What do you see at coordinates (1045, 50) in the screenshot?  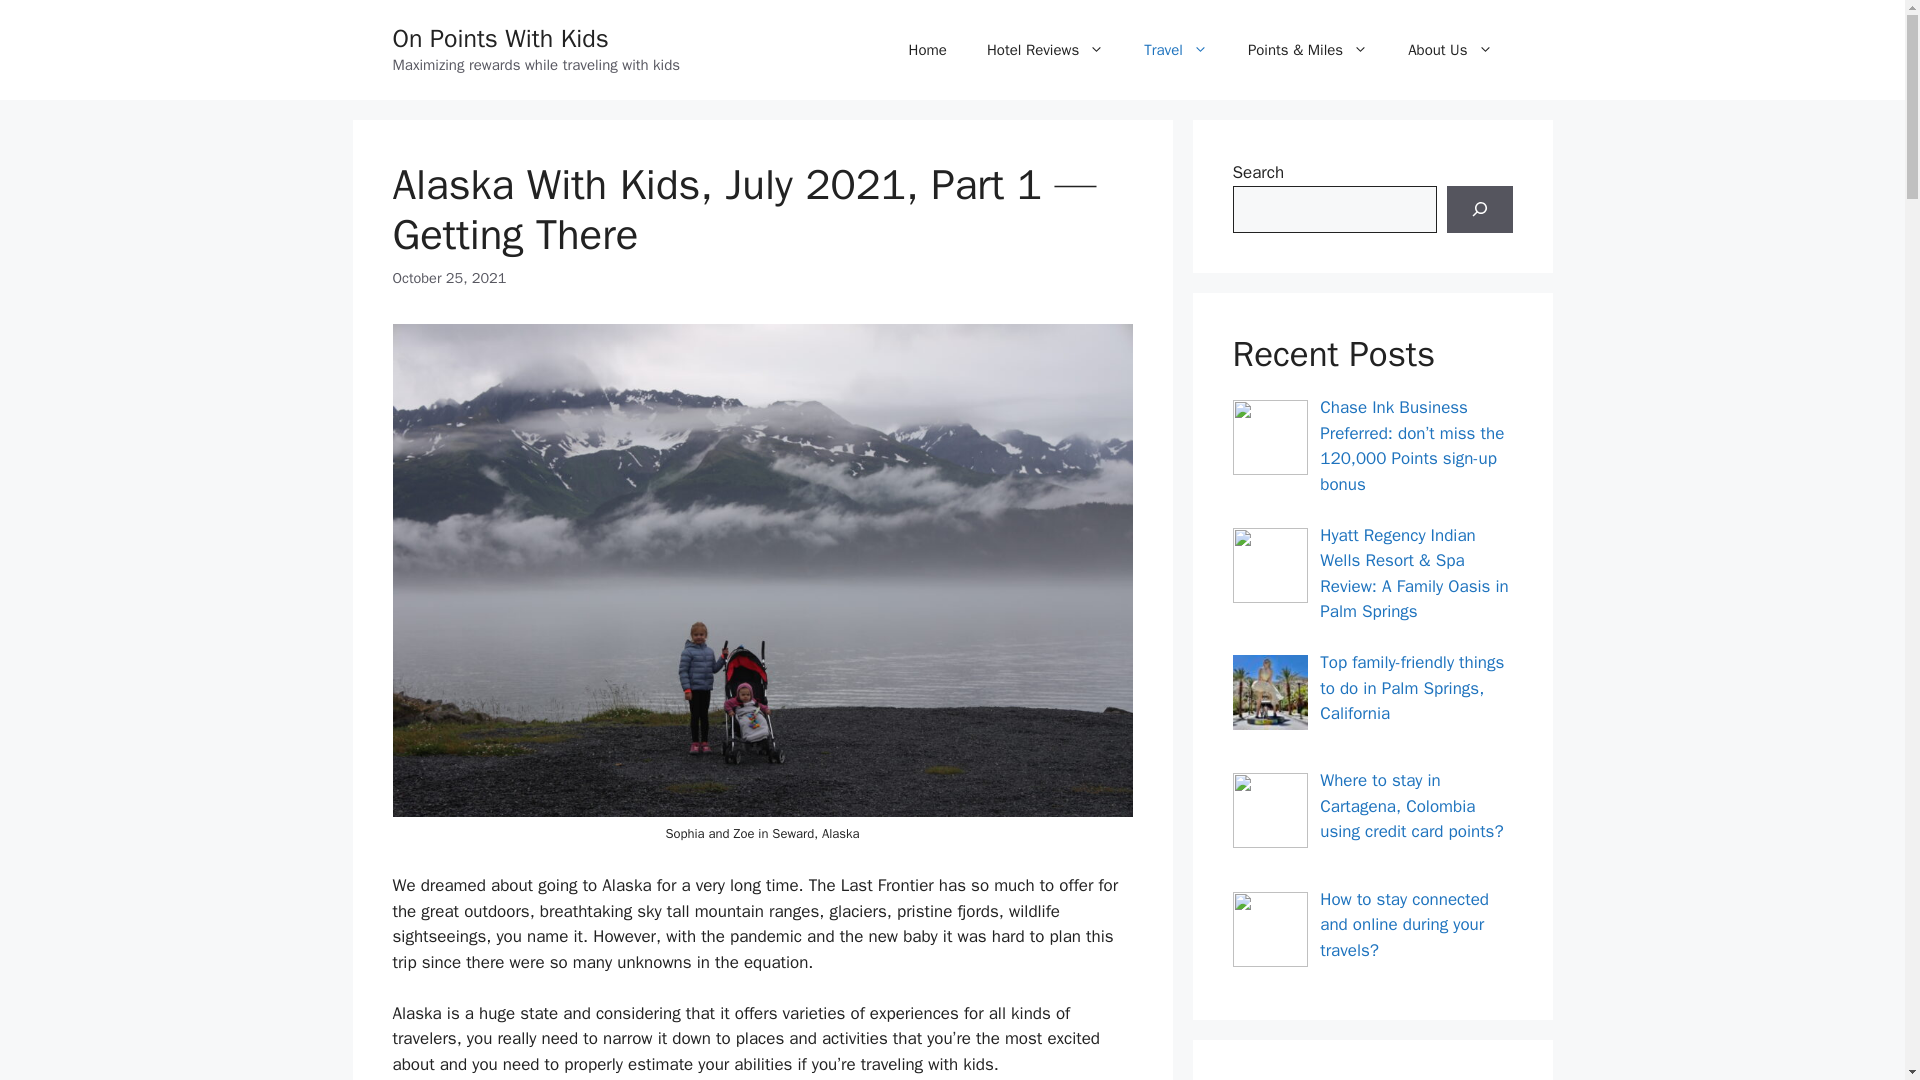 I see `Hotel Reviews` at bounding box center [1045, 50].